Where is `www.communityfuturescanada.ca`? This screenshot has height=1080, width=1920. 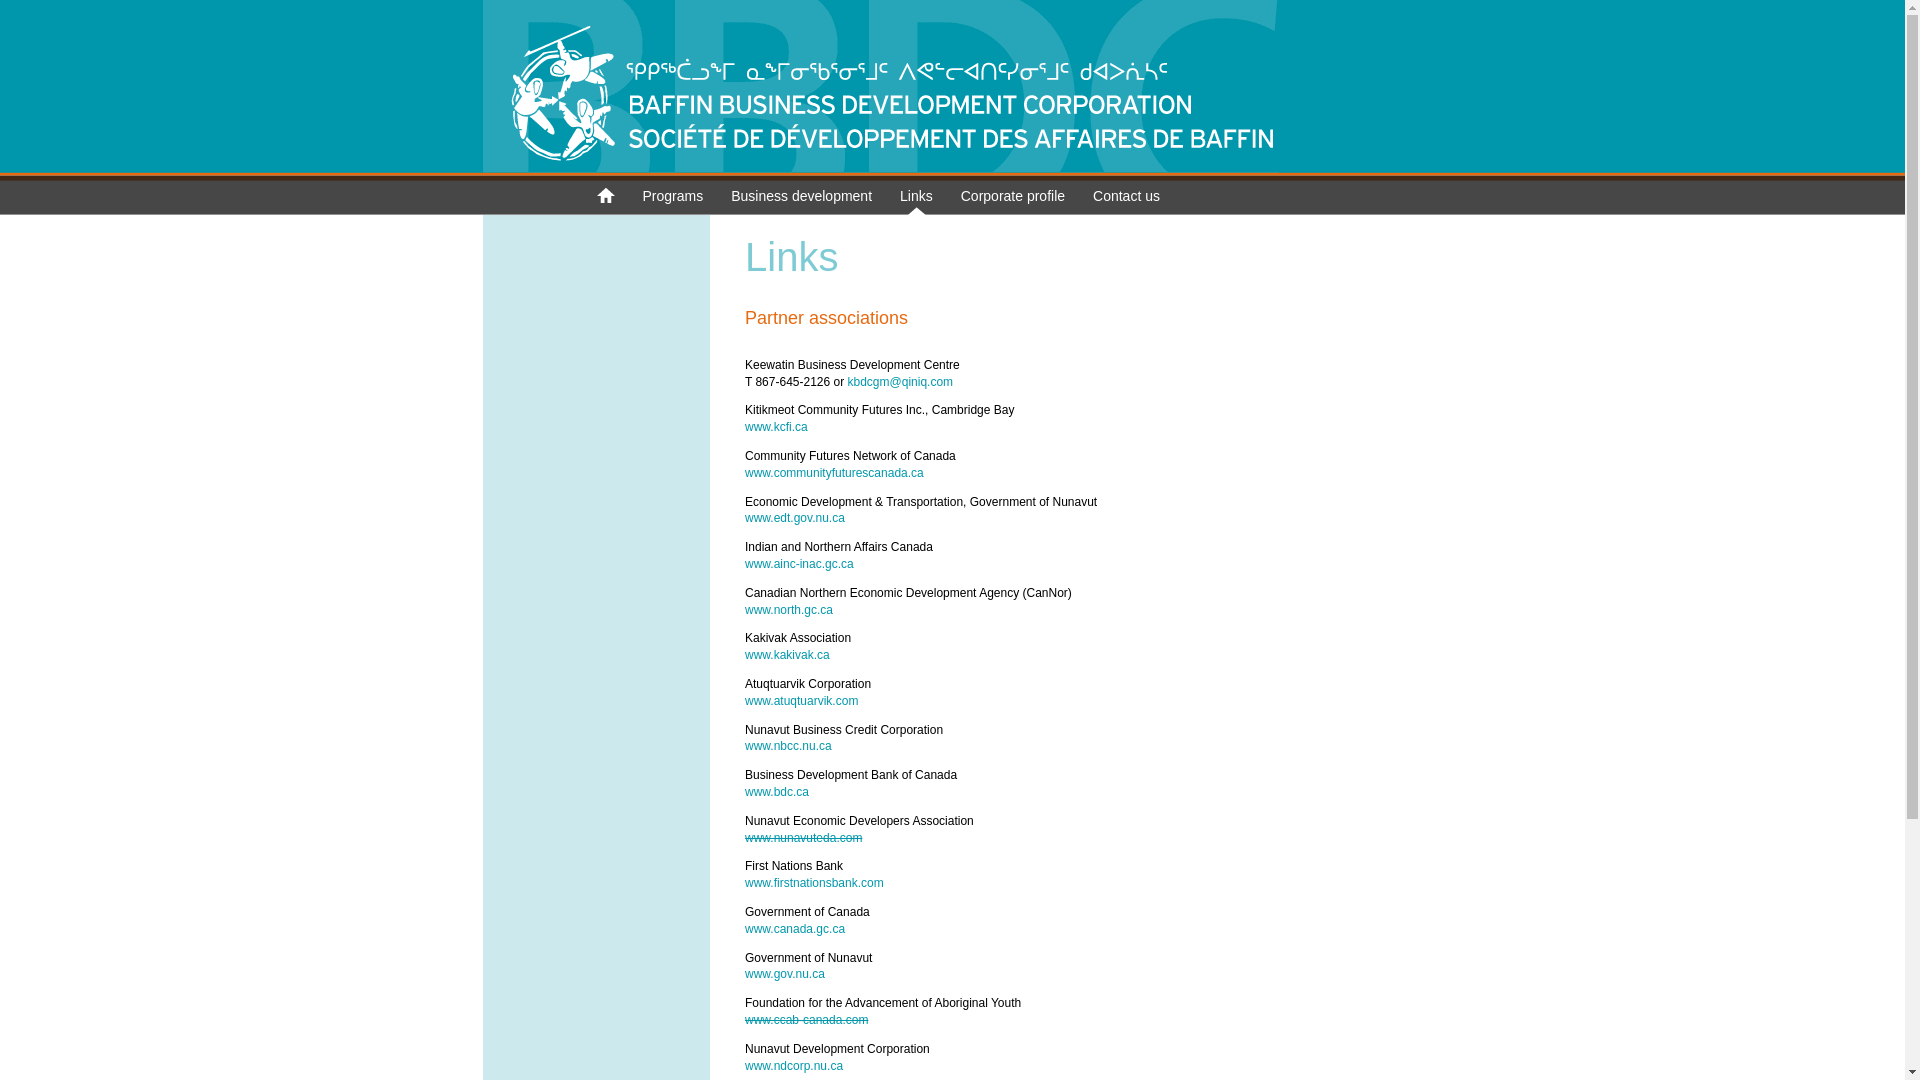 www.communityfuturescanada.ca is located at coordinates (834, 473).